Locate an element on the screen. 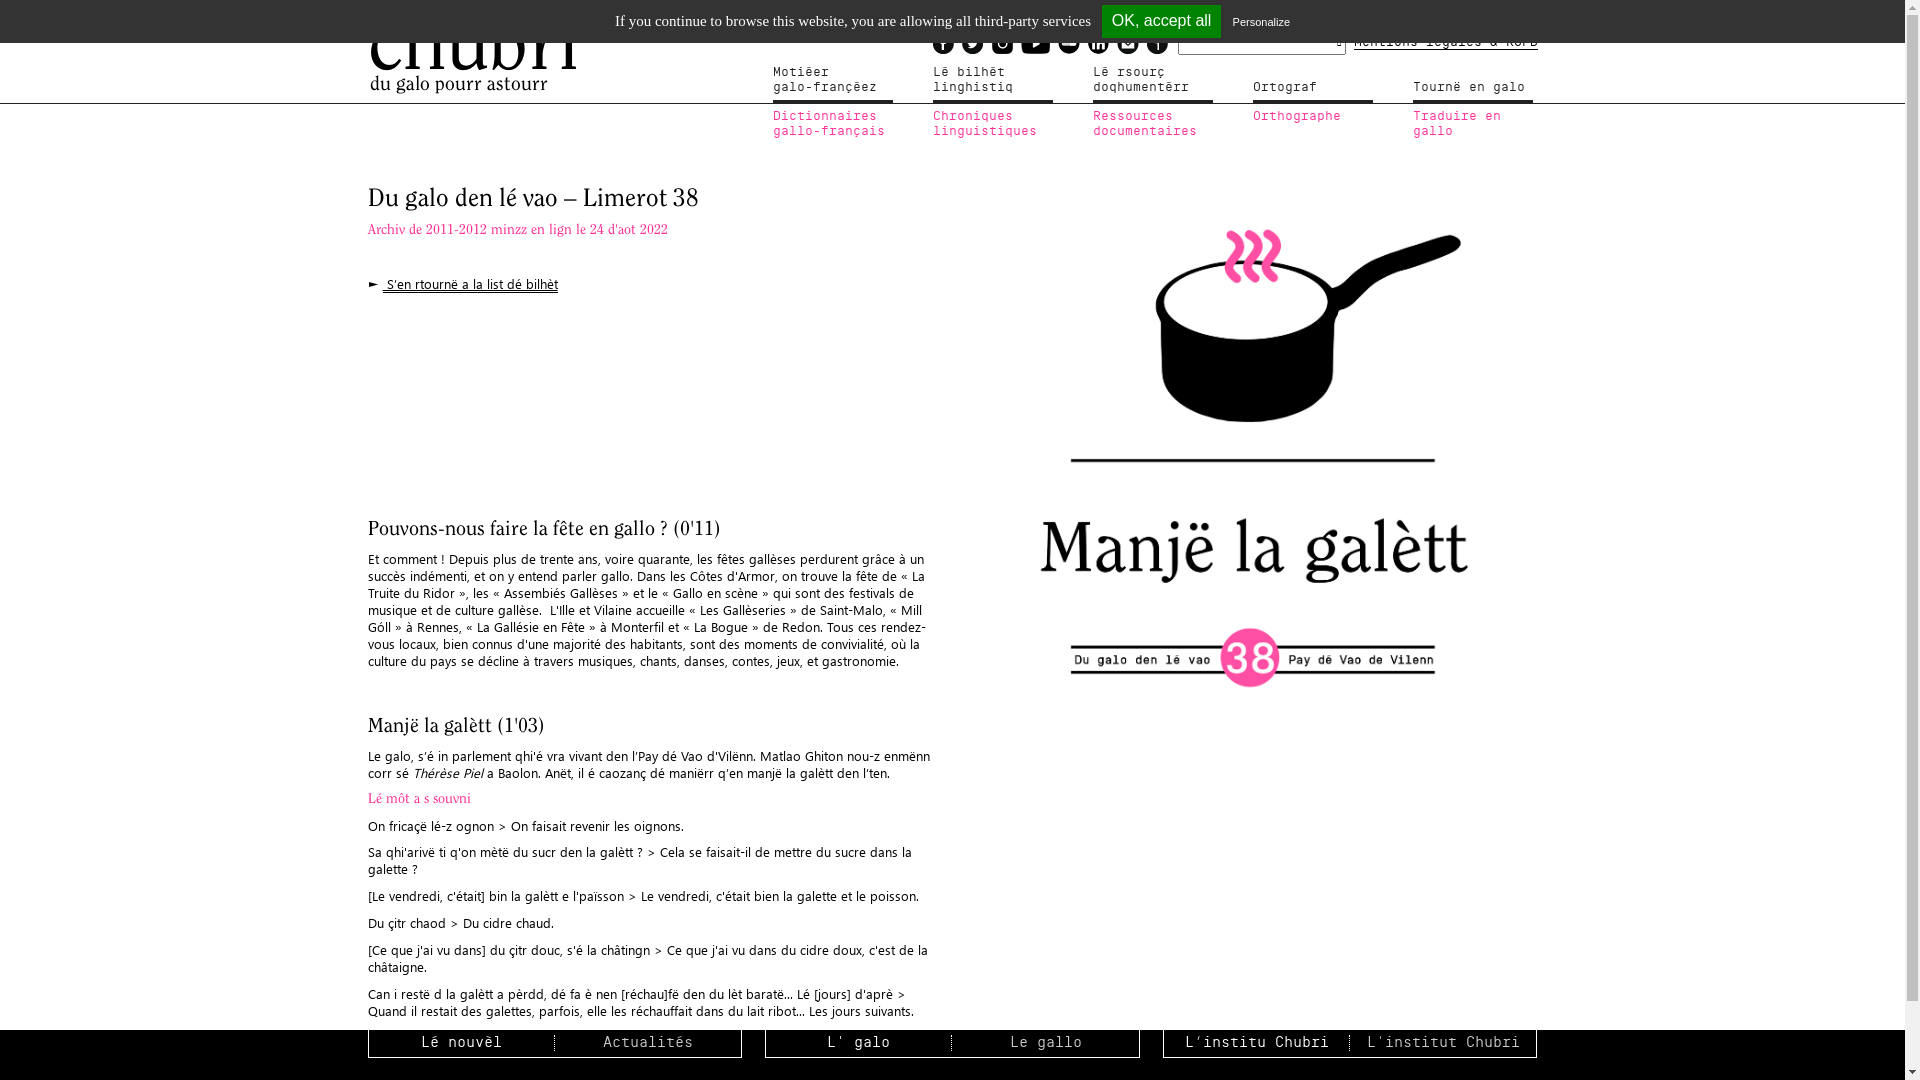  Orthographe is located at coordinates (1312, 117).